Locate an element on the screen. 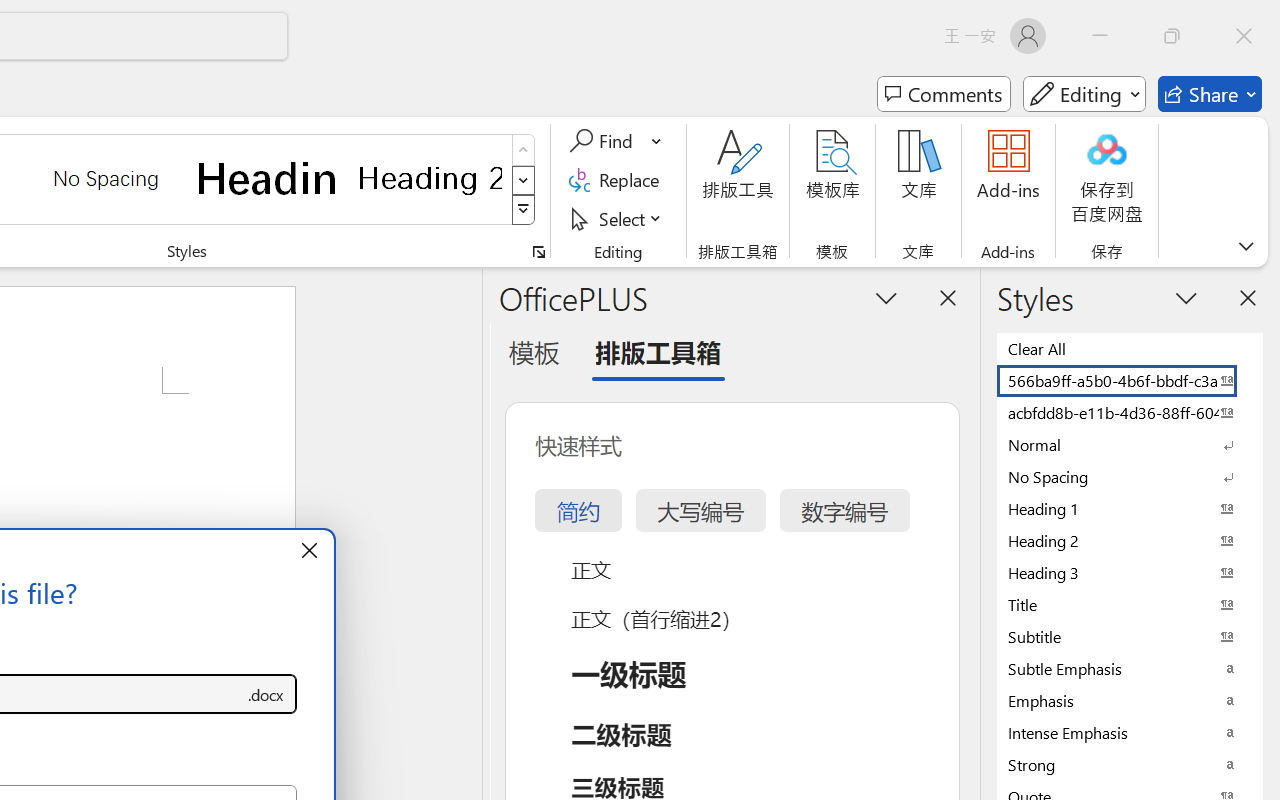 The image size is (1280, 800). acbfdd8b-e11b-4d36-88ff-6049b138f862 is located at coordinates (1130, 412).